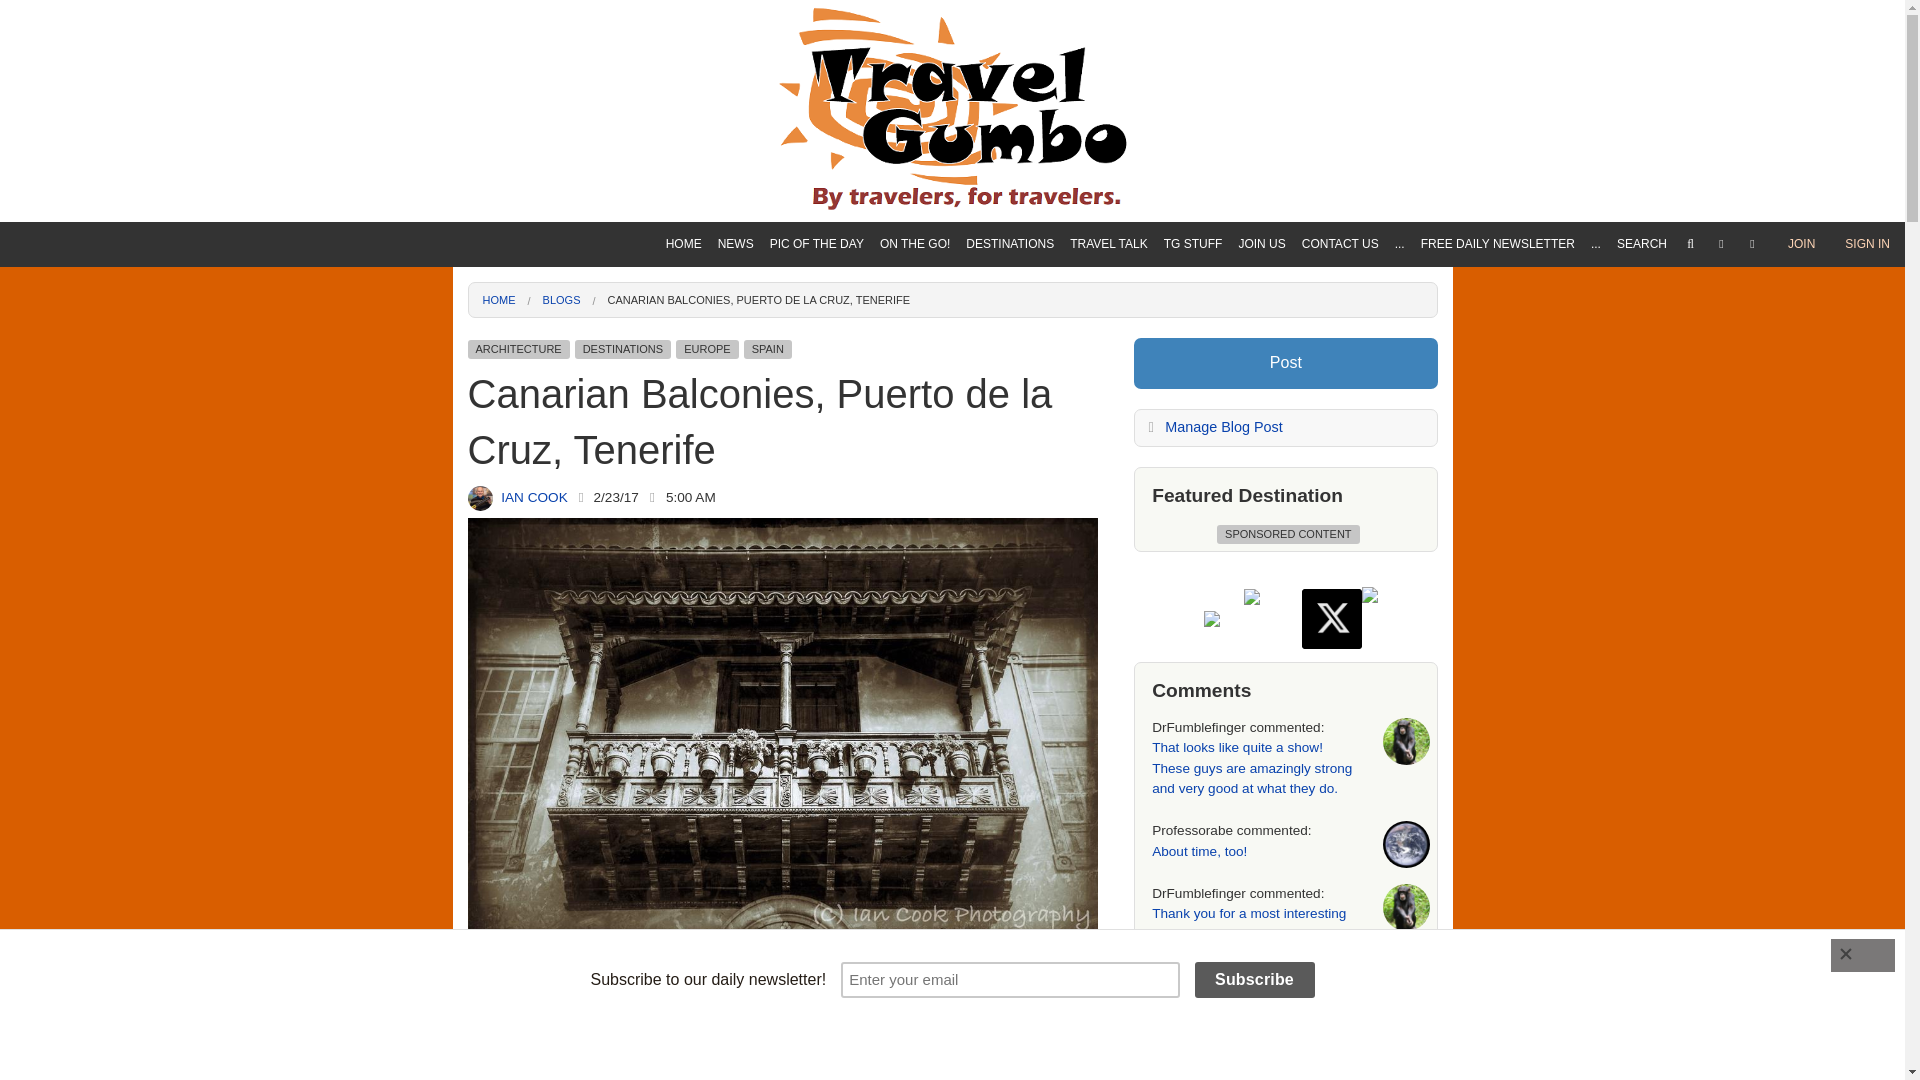 Image resolution: width=1920 pixels, height=1080 pixels. What do you see at coordinates (1010, 496) in the screenshot?
I see `ANTARCTICA` at bounding box center [1010, 496].